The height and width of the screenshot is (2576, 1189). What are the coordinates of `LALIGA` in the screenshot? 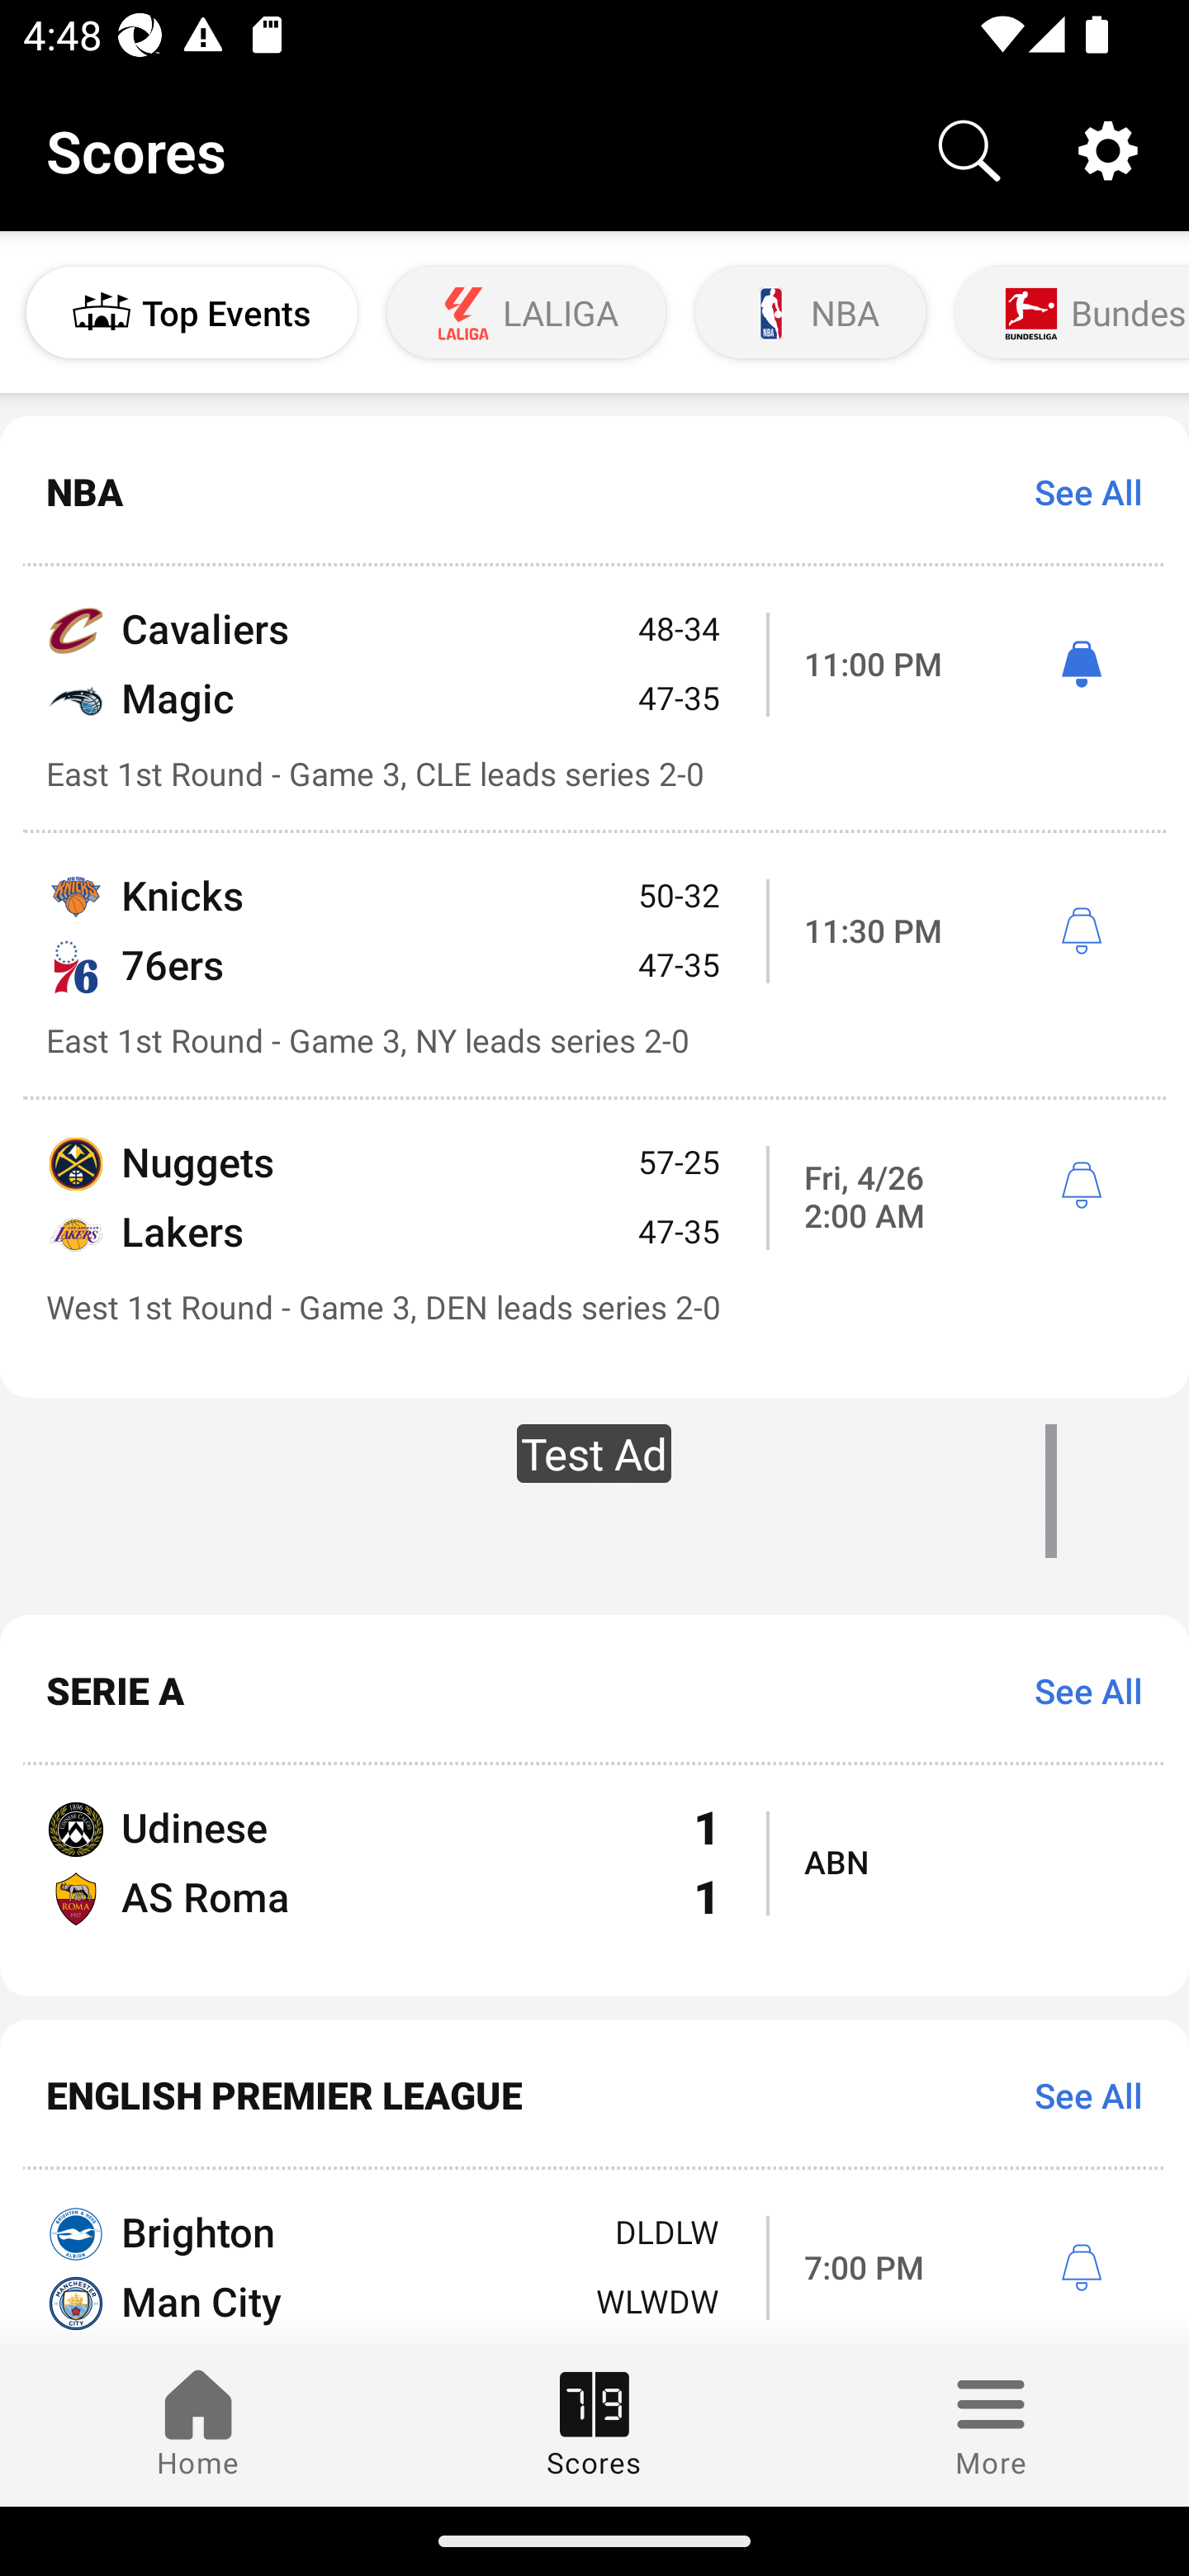 It's located at (527, 313).